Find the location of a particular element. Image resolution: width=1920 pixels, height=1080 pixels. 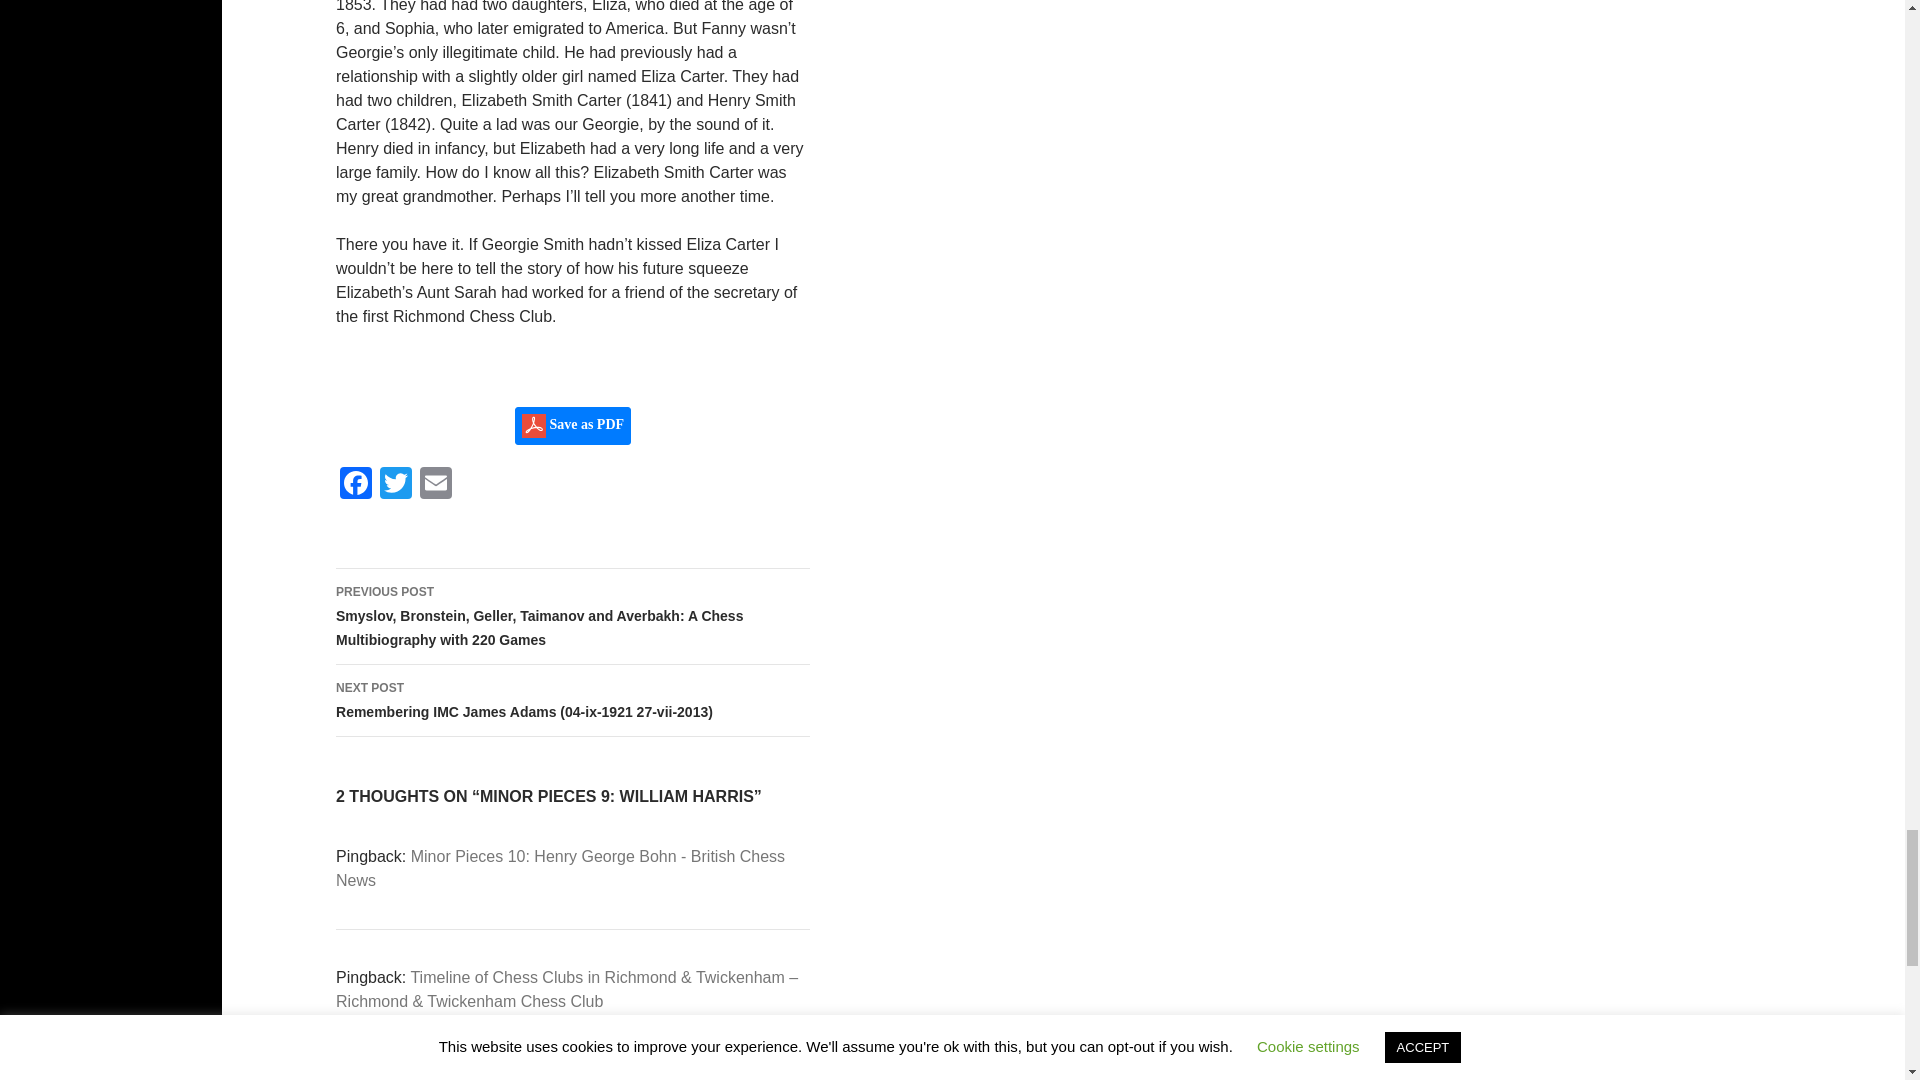

Facebook is located at coordinates (356, 485).